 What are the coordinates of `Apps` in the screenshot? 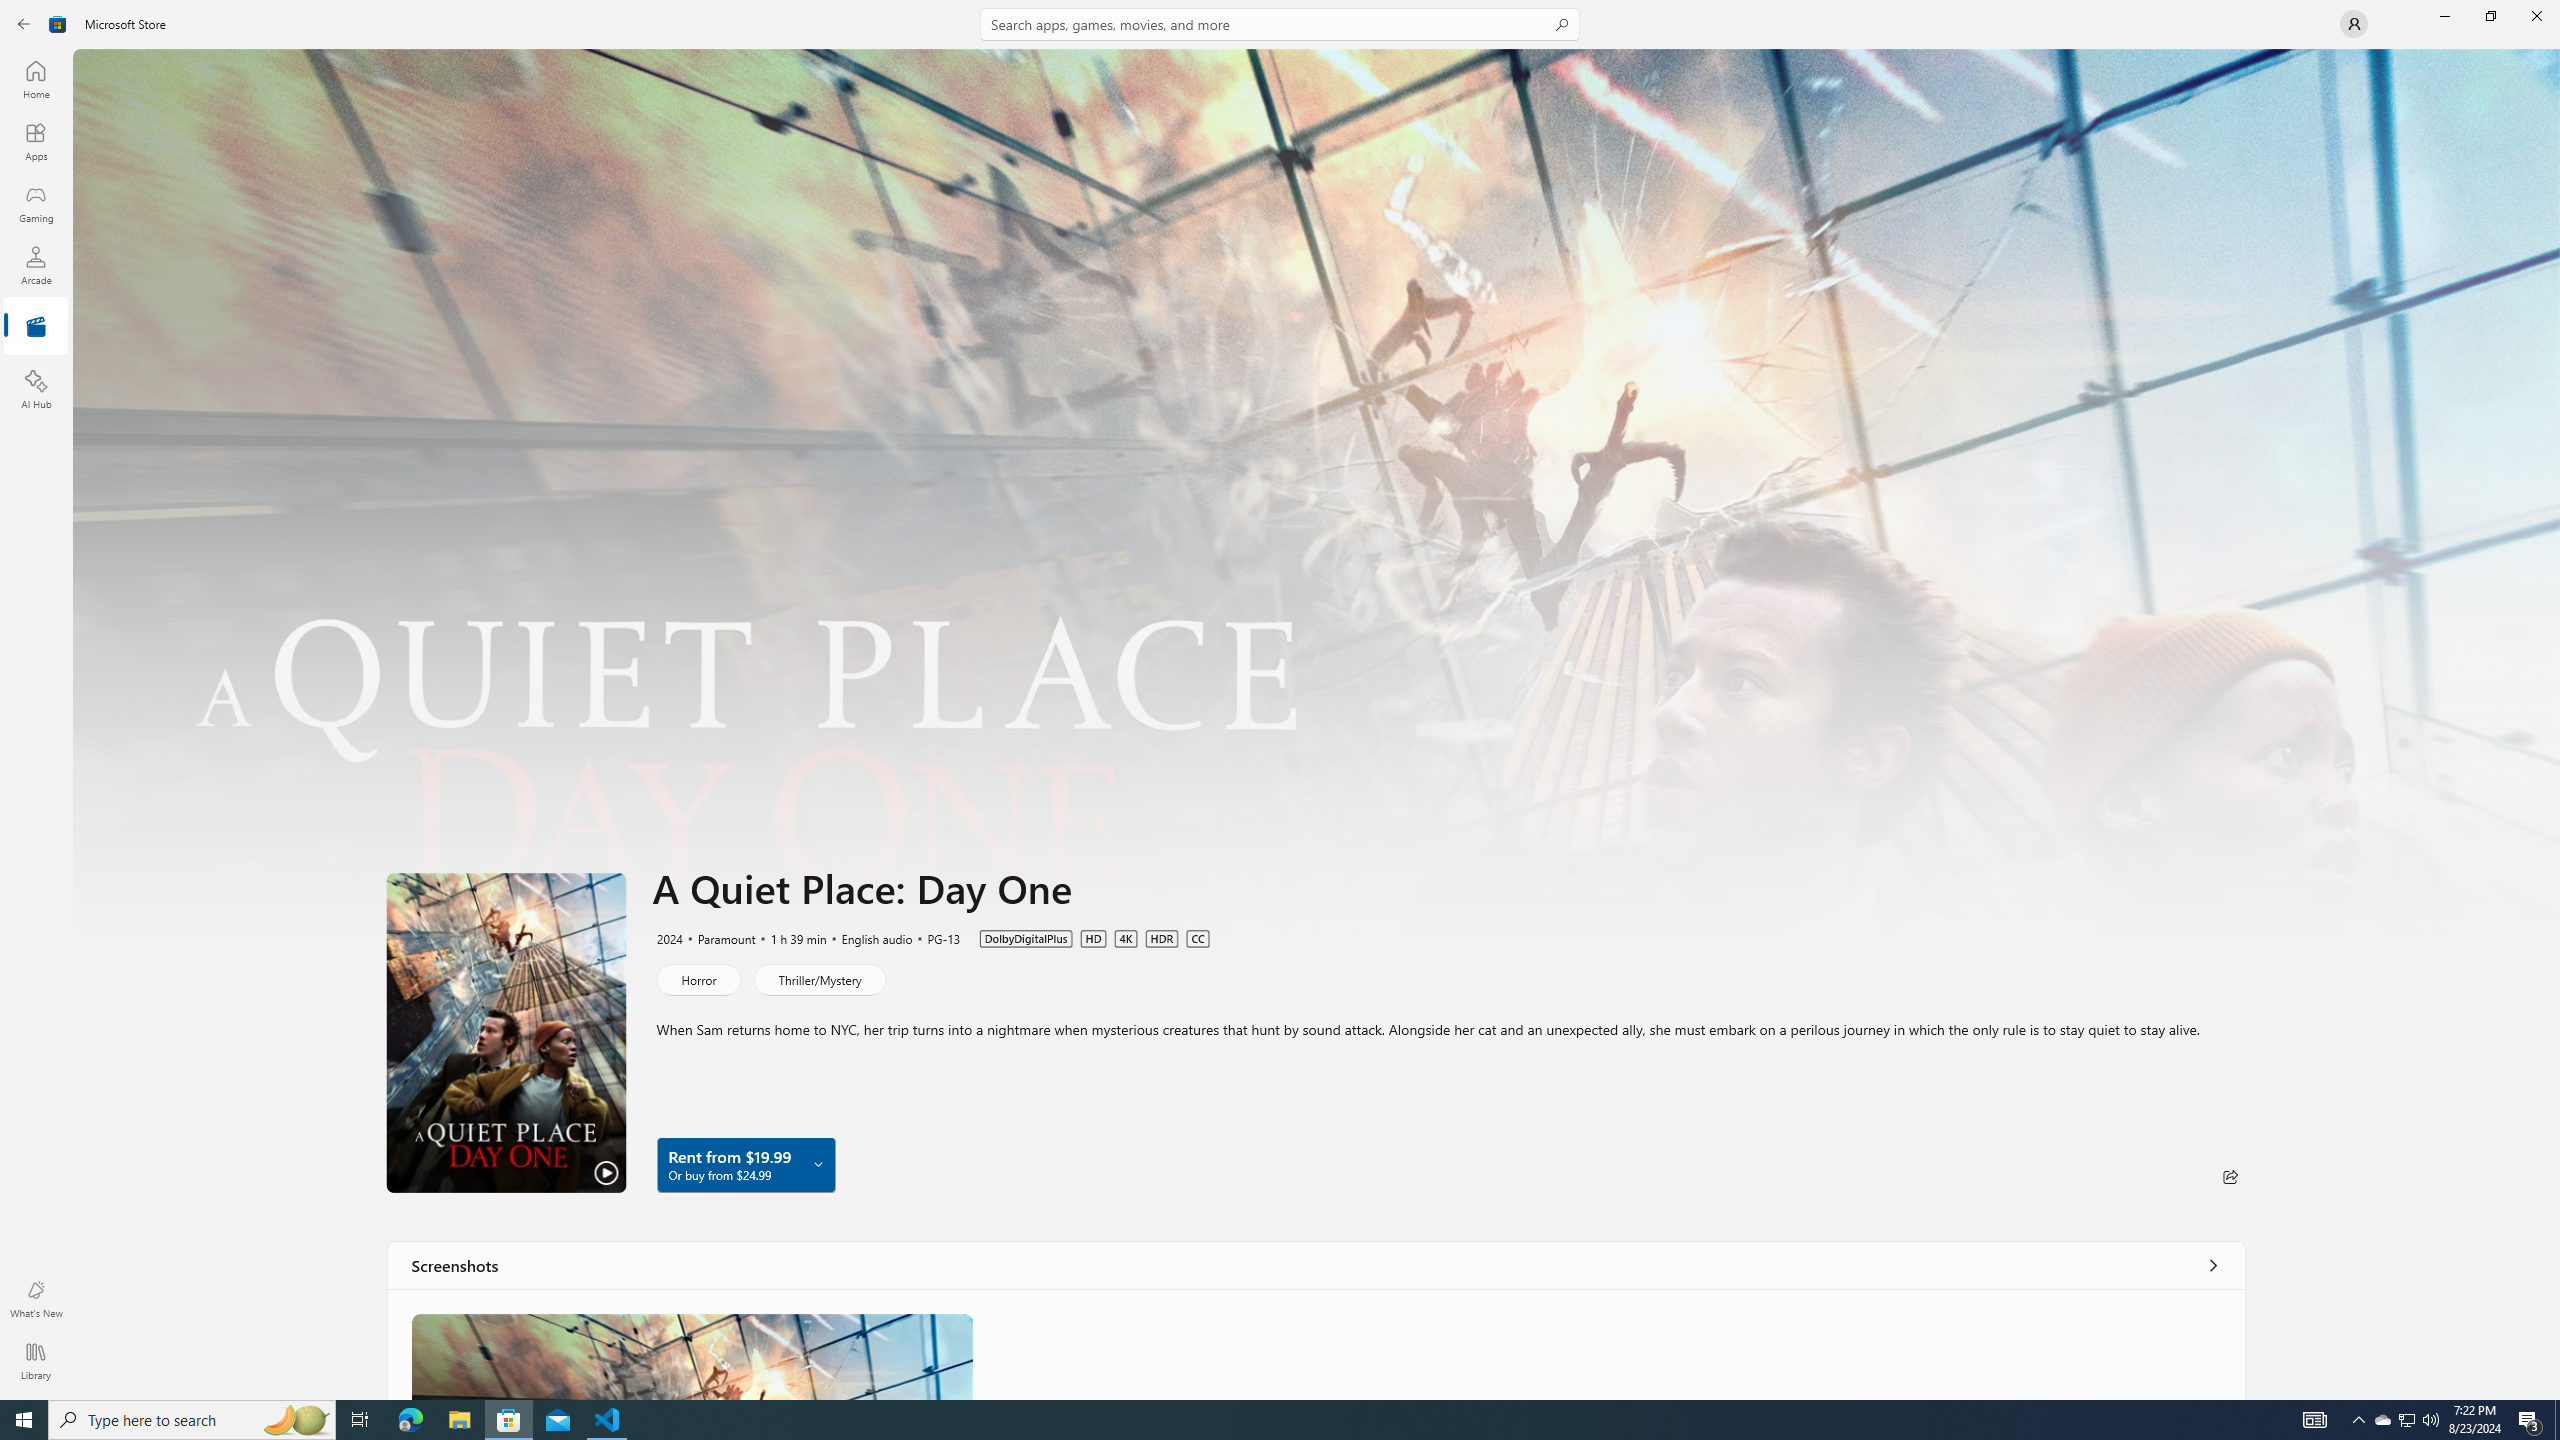 It's located at (36, 141).